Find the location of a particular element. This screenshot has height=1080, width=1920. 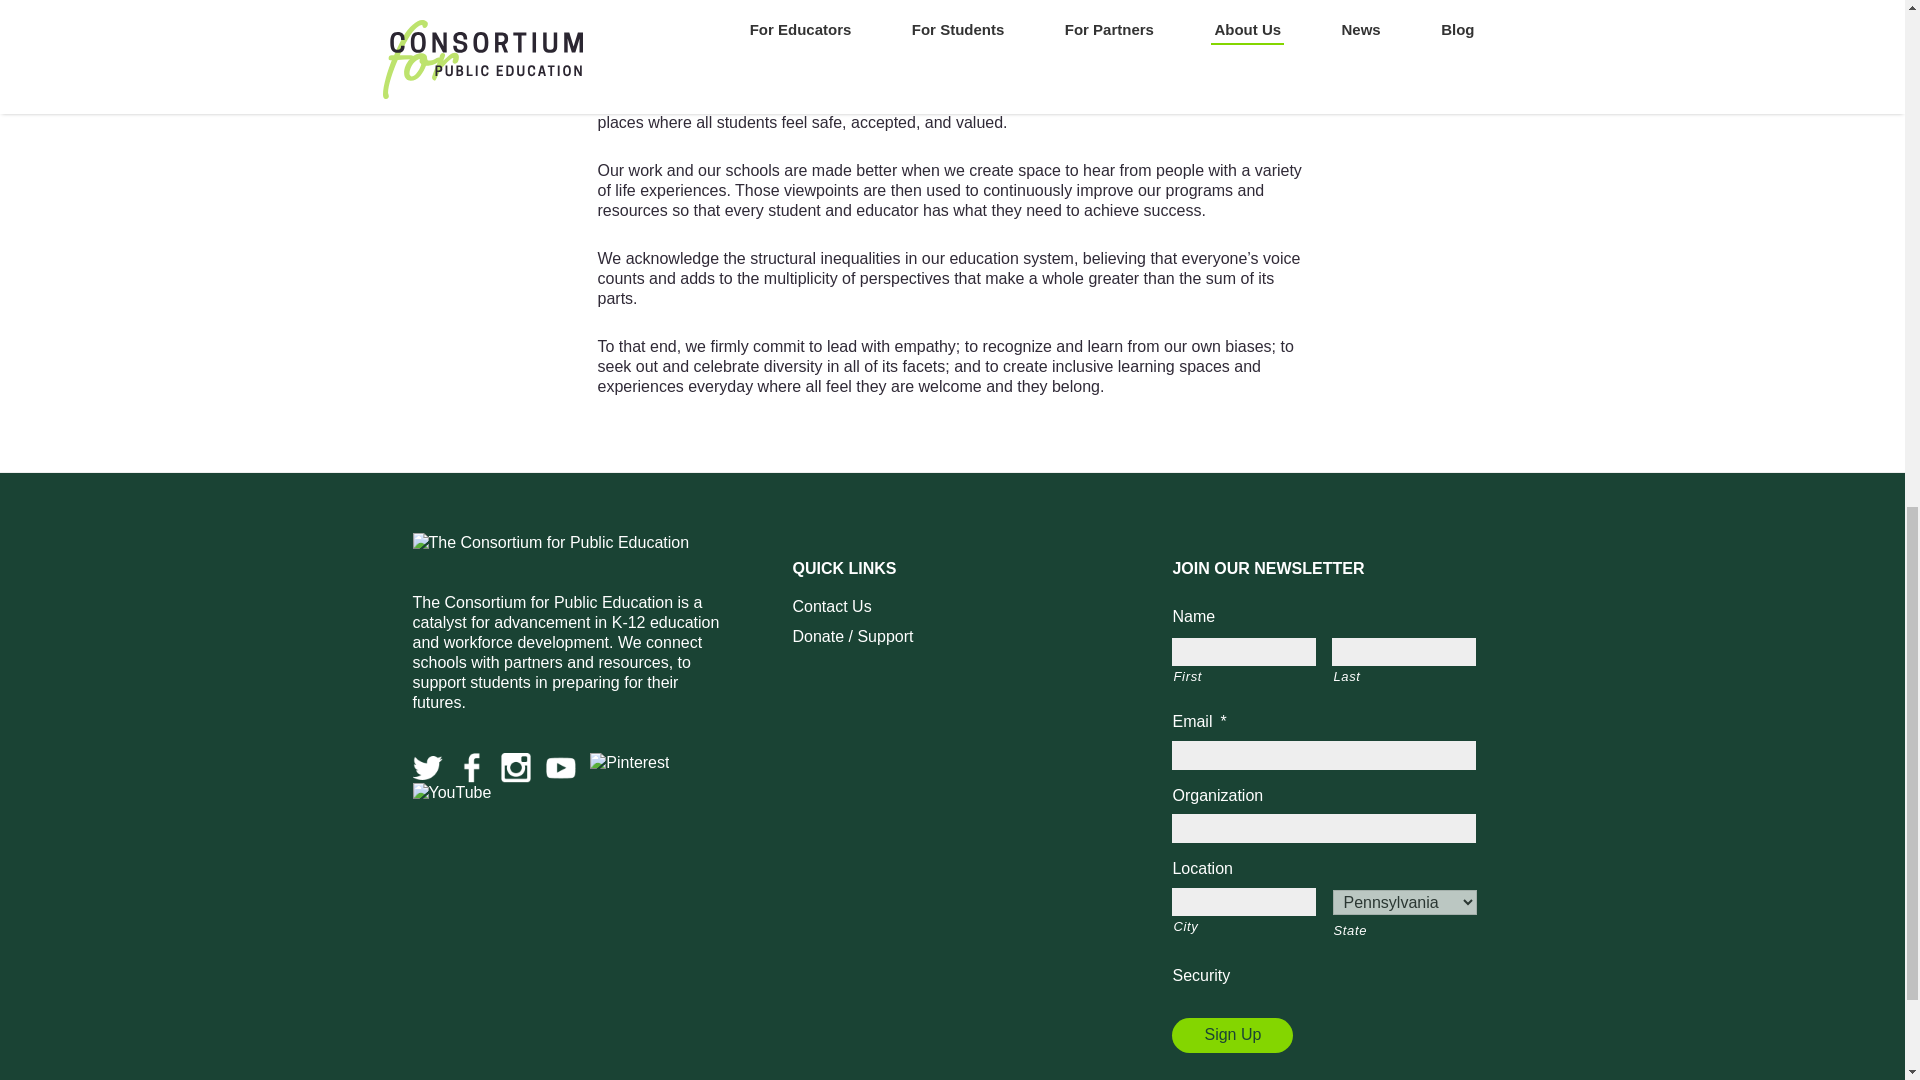

Contact Us is located at coordinates (831, 606).